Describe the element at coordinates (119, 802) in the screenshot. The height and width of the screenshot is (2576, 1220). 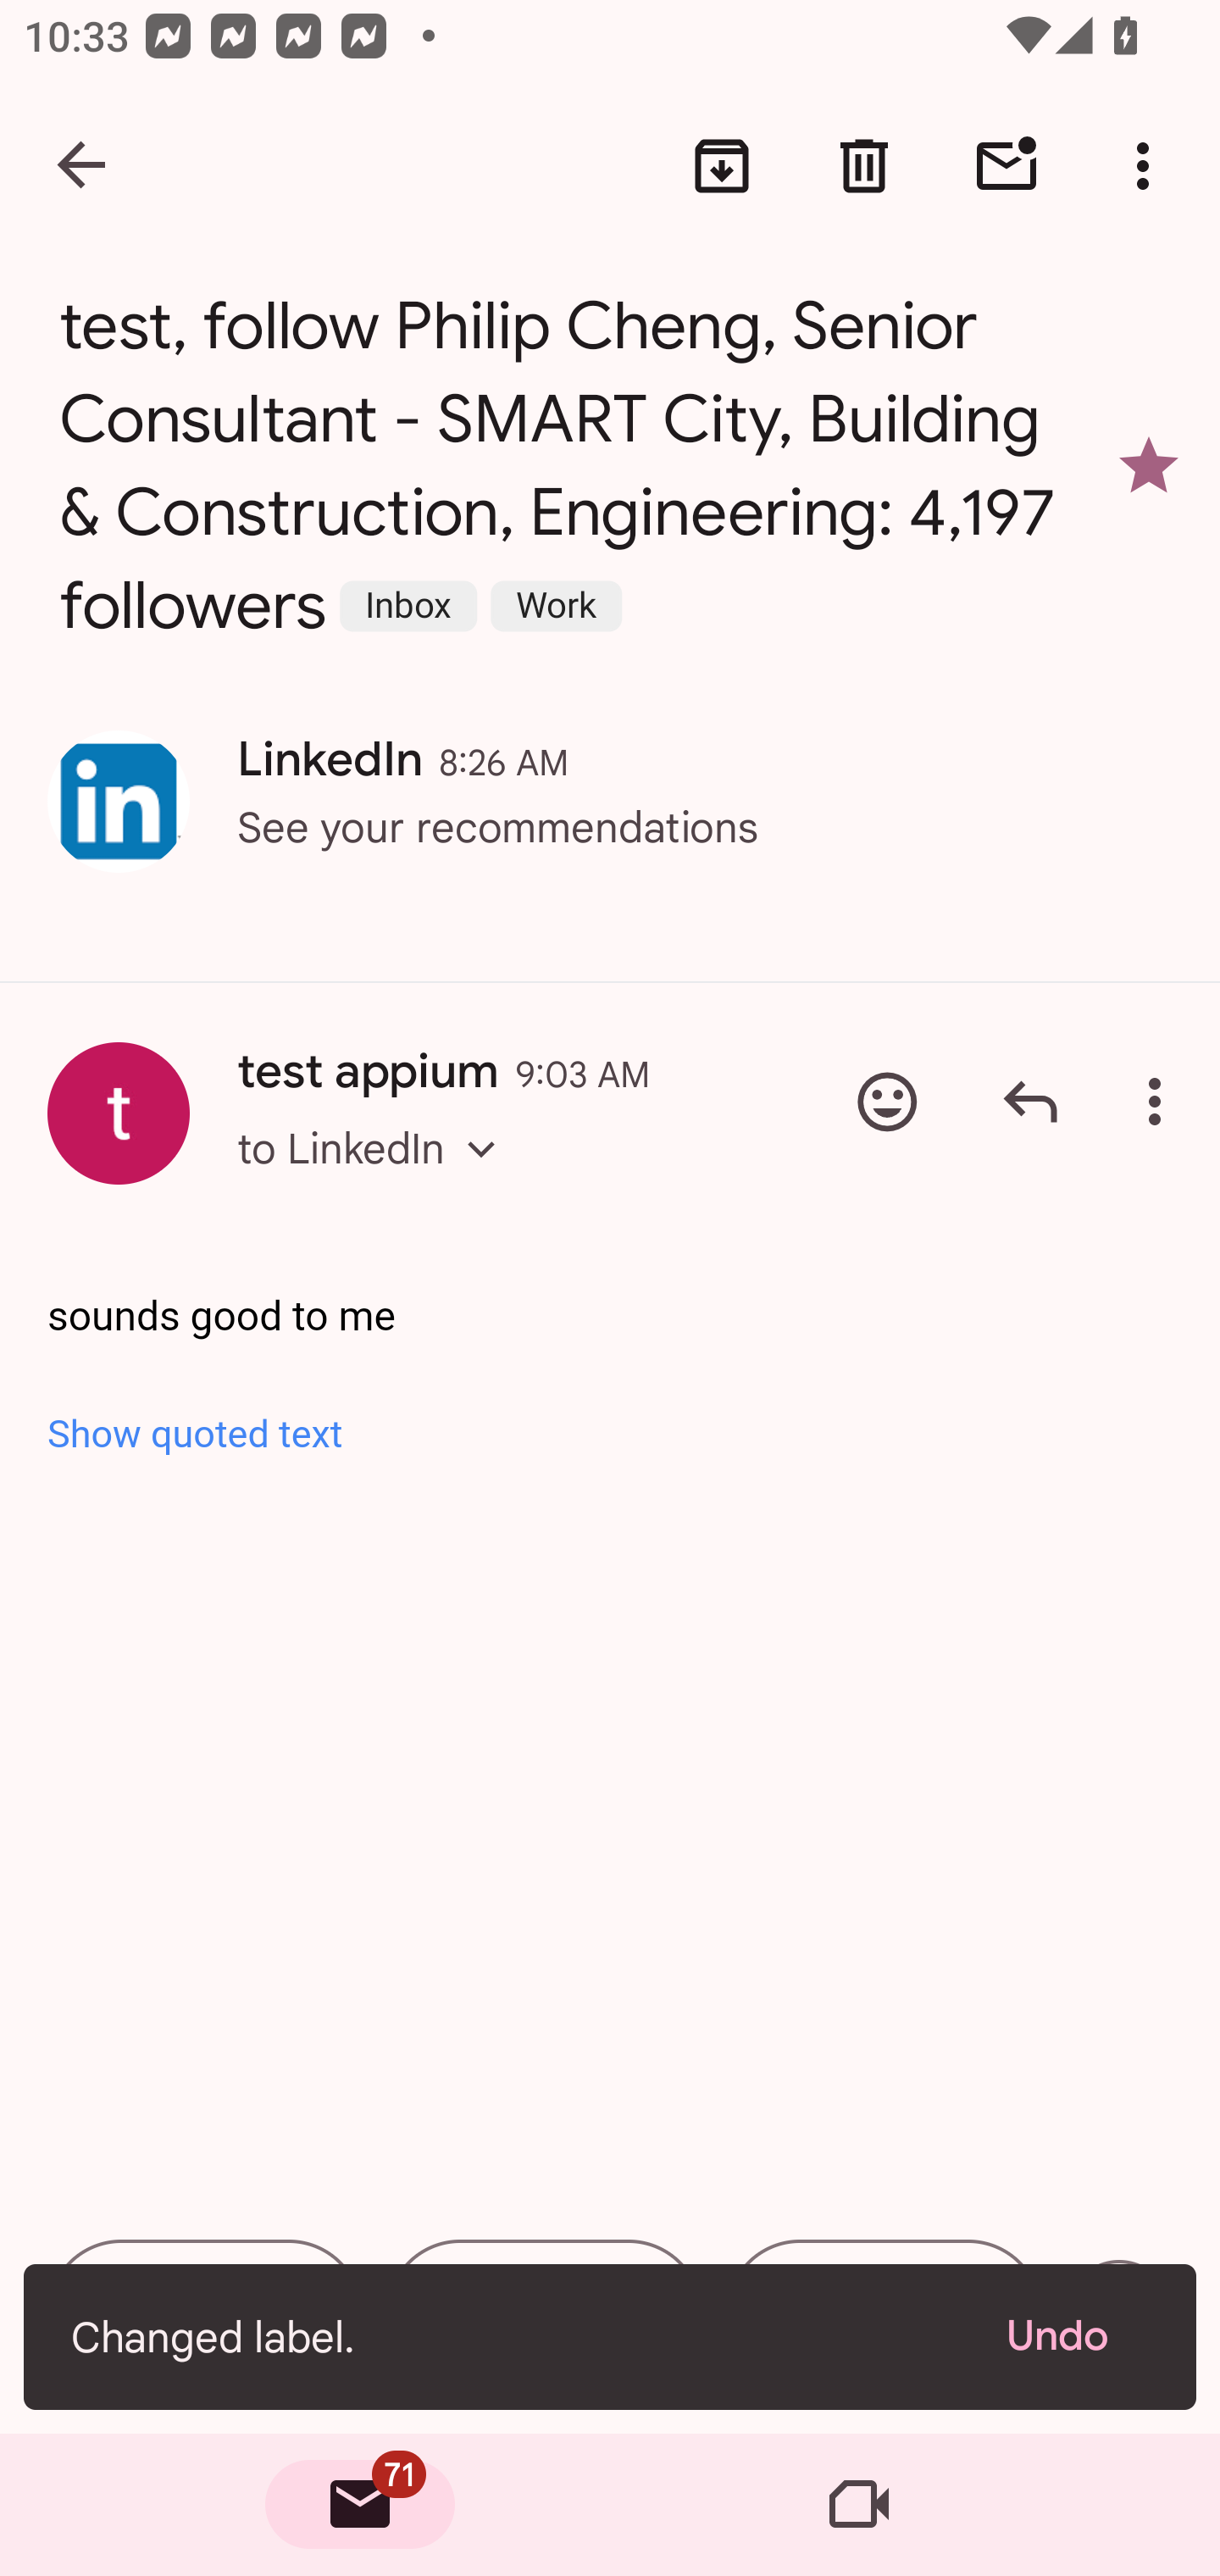
I see `Show contact information for LinkedIn` at that location.